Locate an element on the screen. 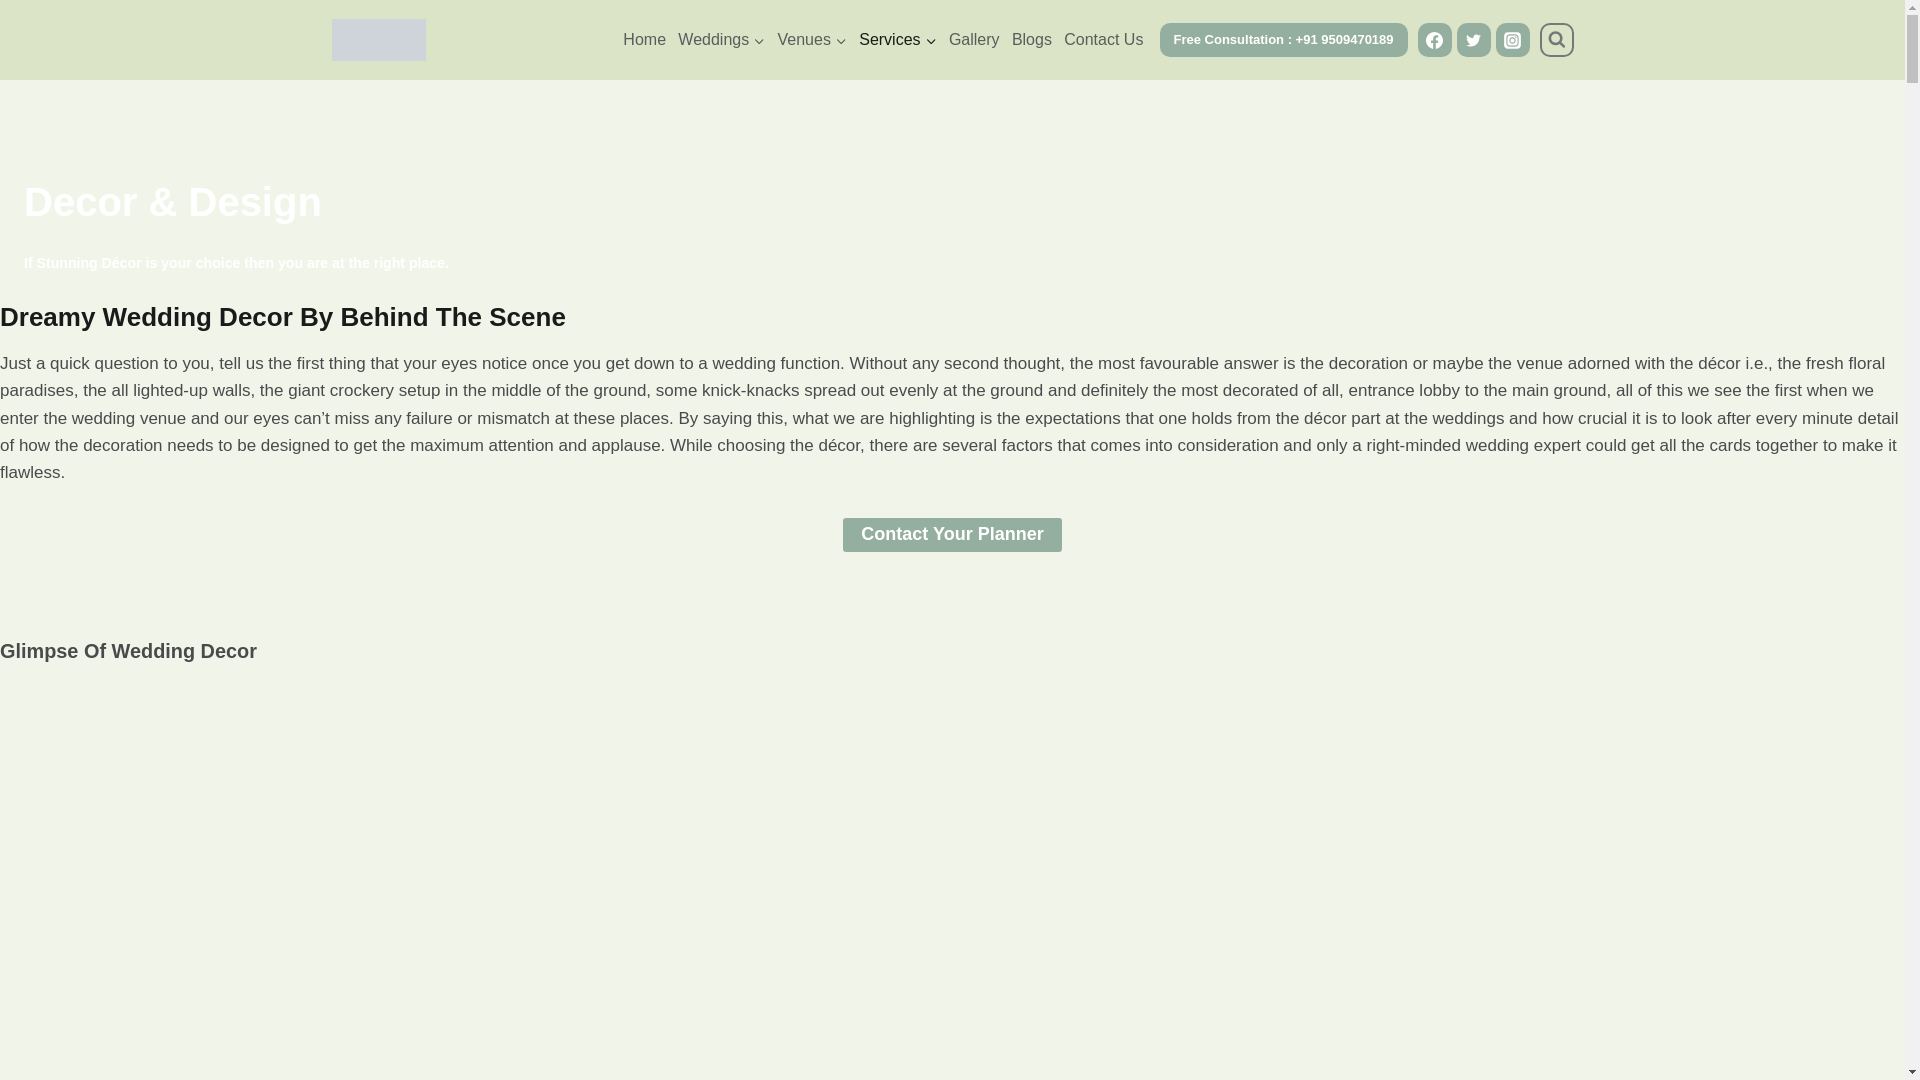 The image size is (1920, 1080). Weddings is located at coordinates (722, 40).